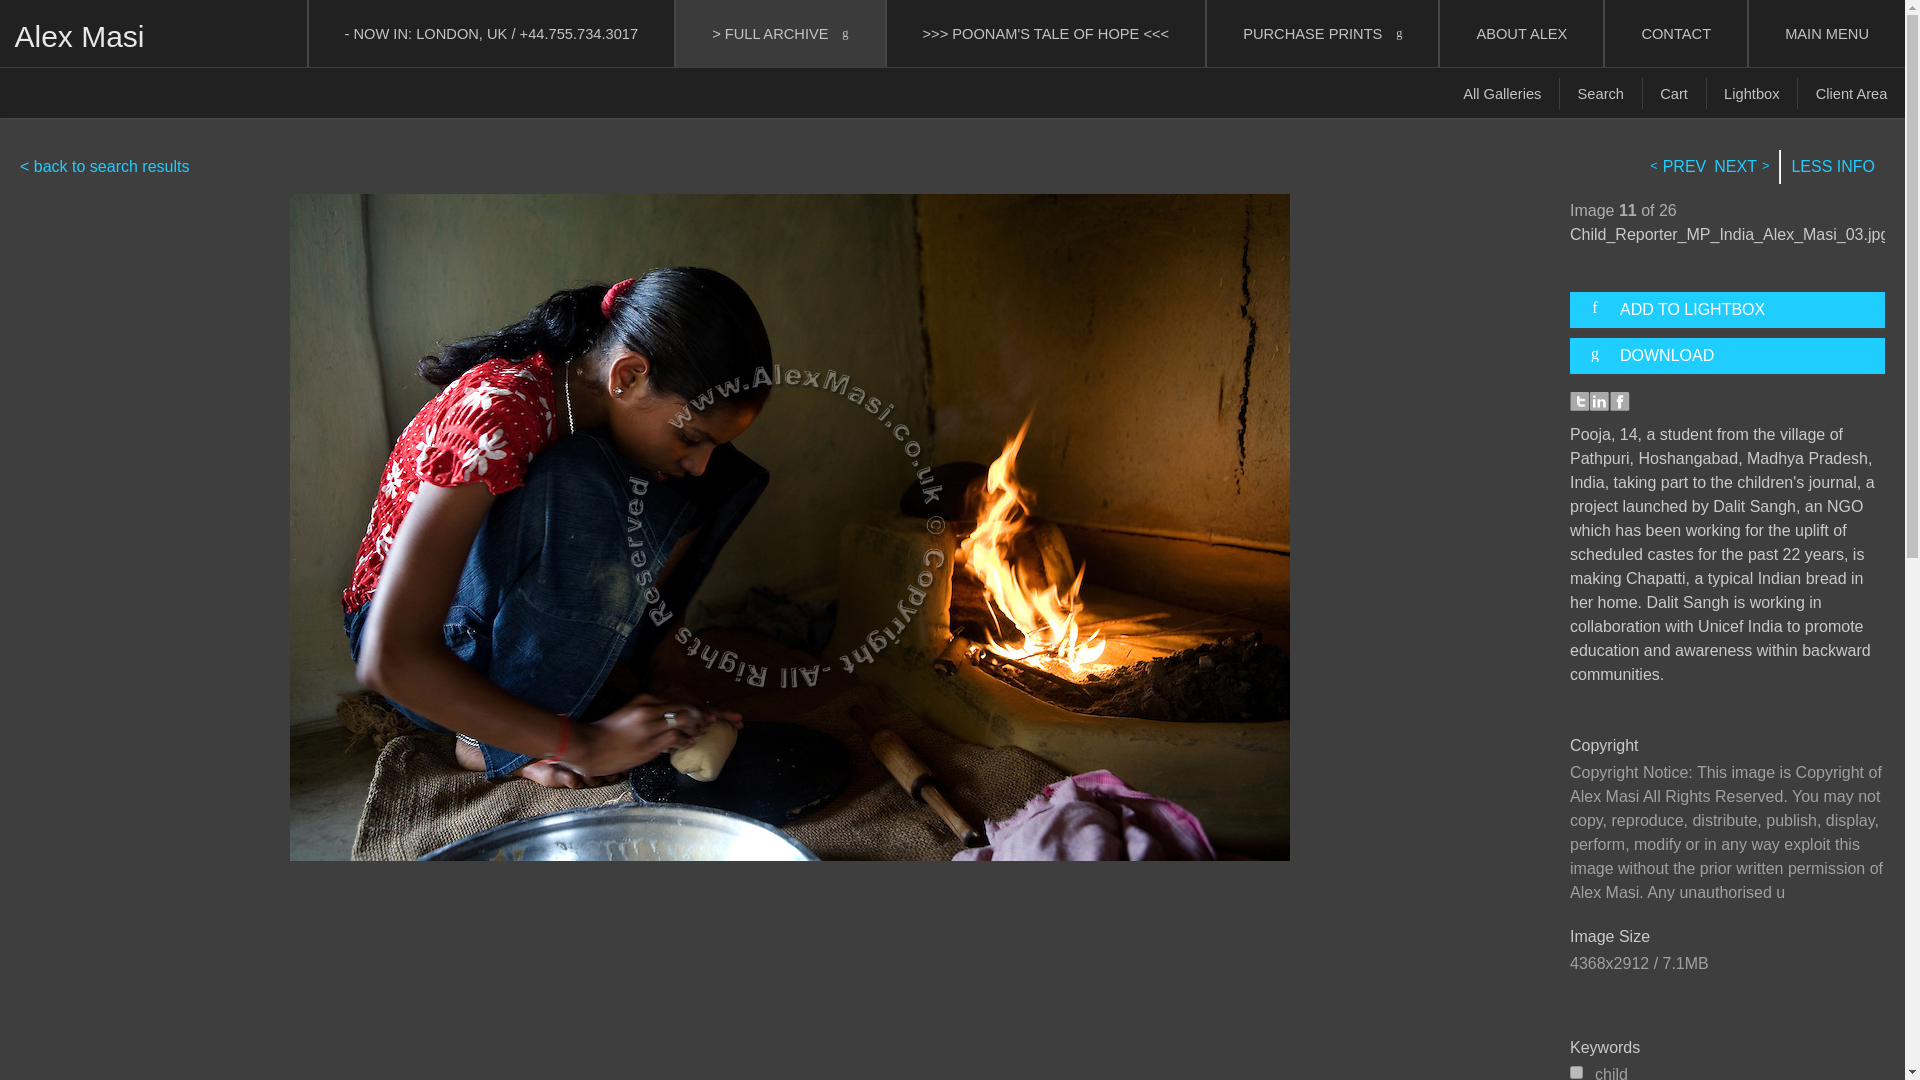 The width and height of the screenshot is (1920, 1080). Describe the element at coordinates (1833, 167) in the screenshot. I see `Info` at that location.